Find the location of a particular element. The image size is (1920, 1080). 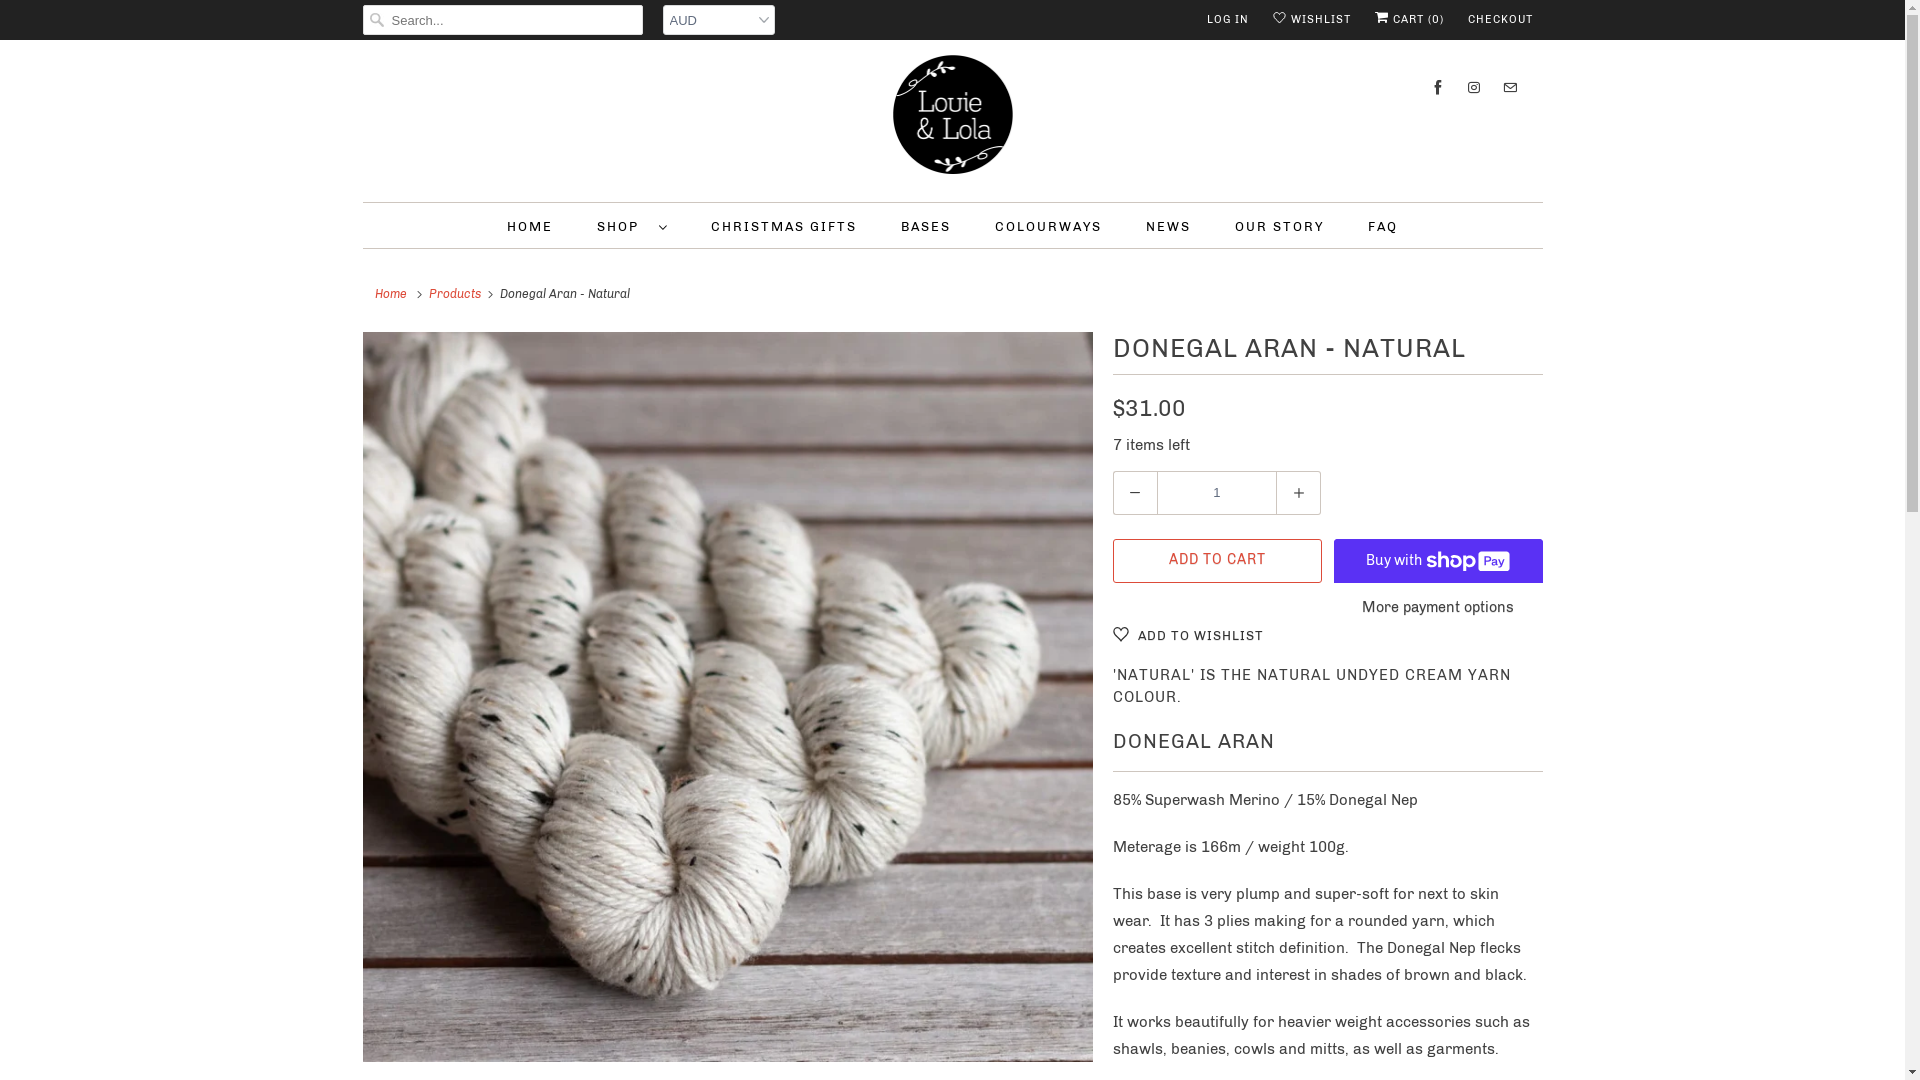

COLOURWAYS is located at coordinates (1048, 226).